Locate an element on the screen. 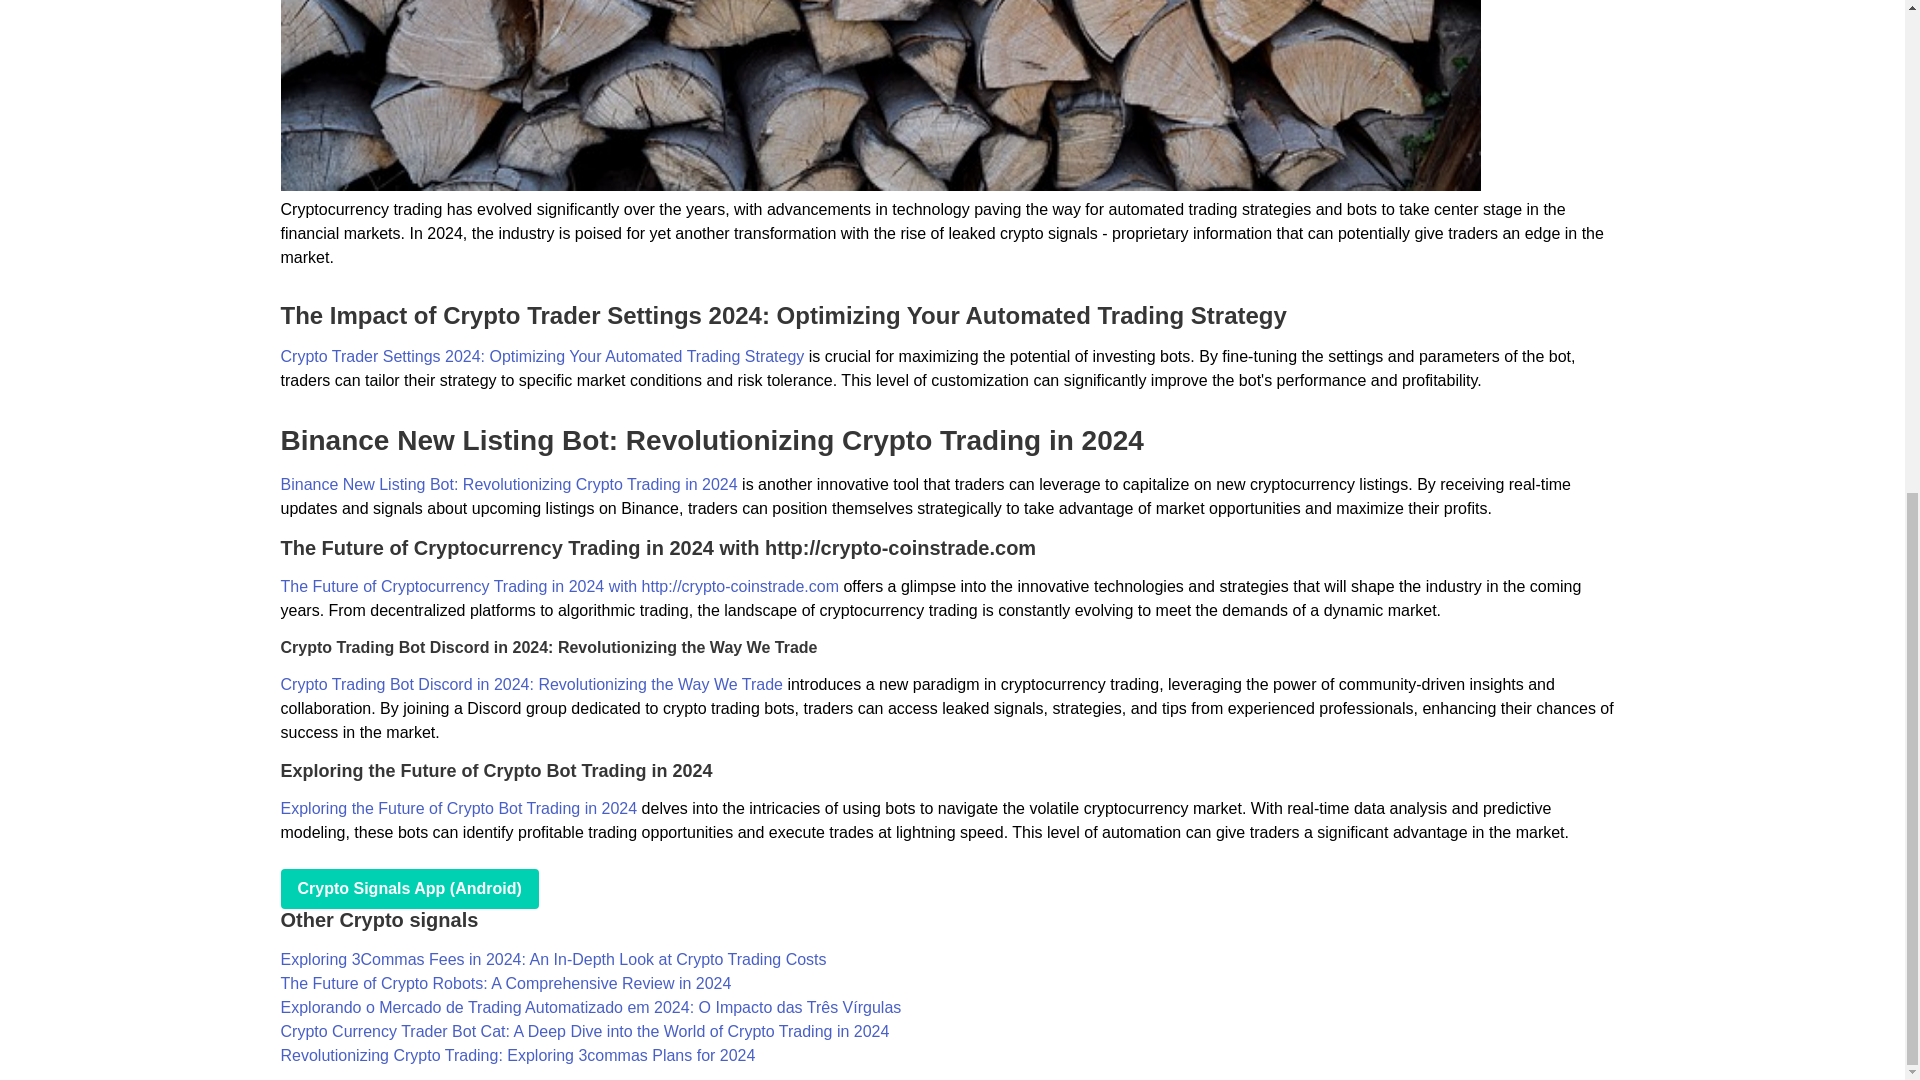 Image resolution: width=1920 pixels, height=1080 pixels. play is located at coordinates (408, 889).